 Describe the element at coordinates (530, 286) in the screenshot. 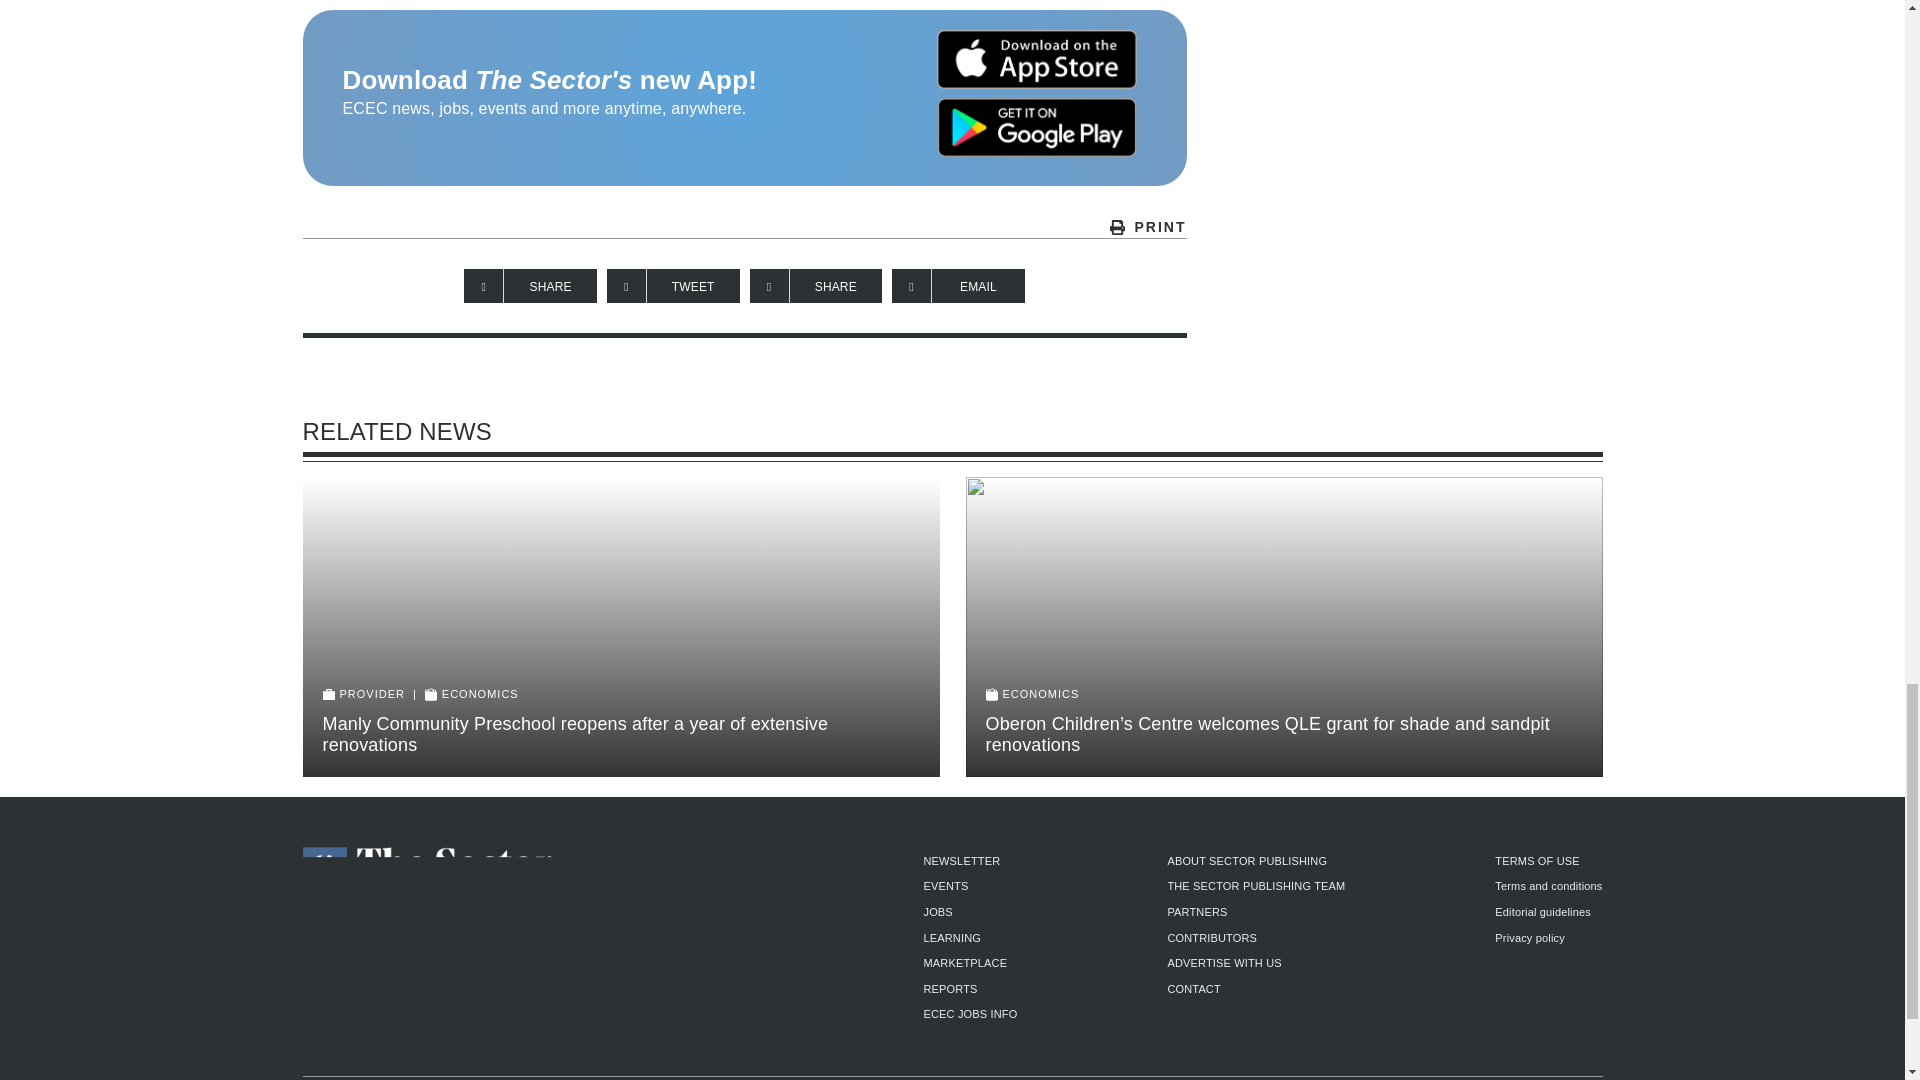

I see `Share on Facebook` at that location.